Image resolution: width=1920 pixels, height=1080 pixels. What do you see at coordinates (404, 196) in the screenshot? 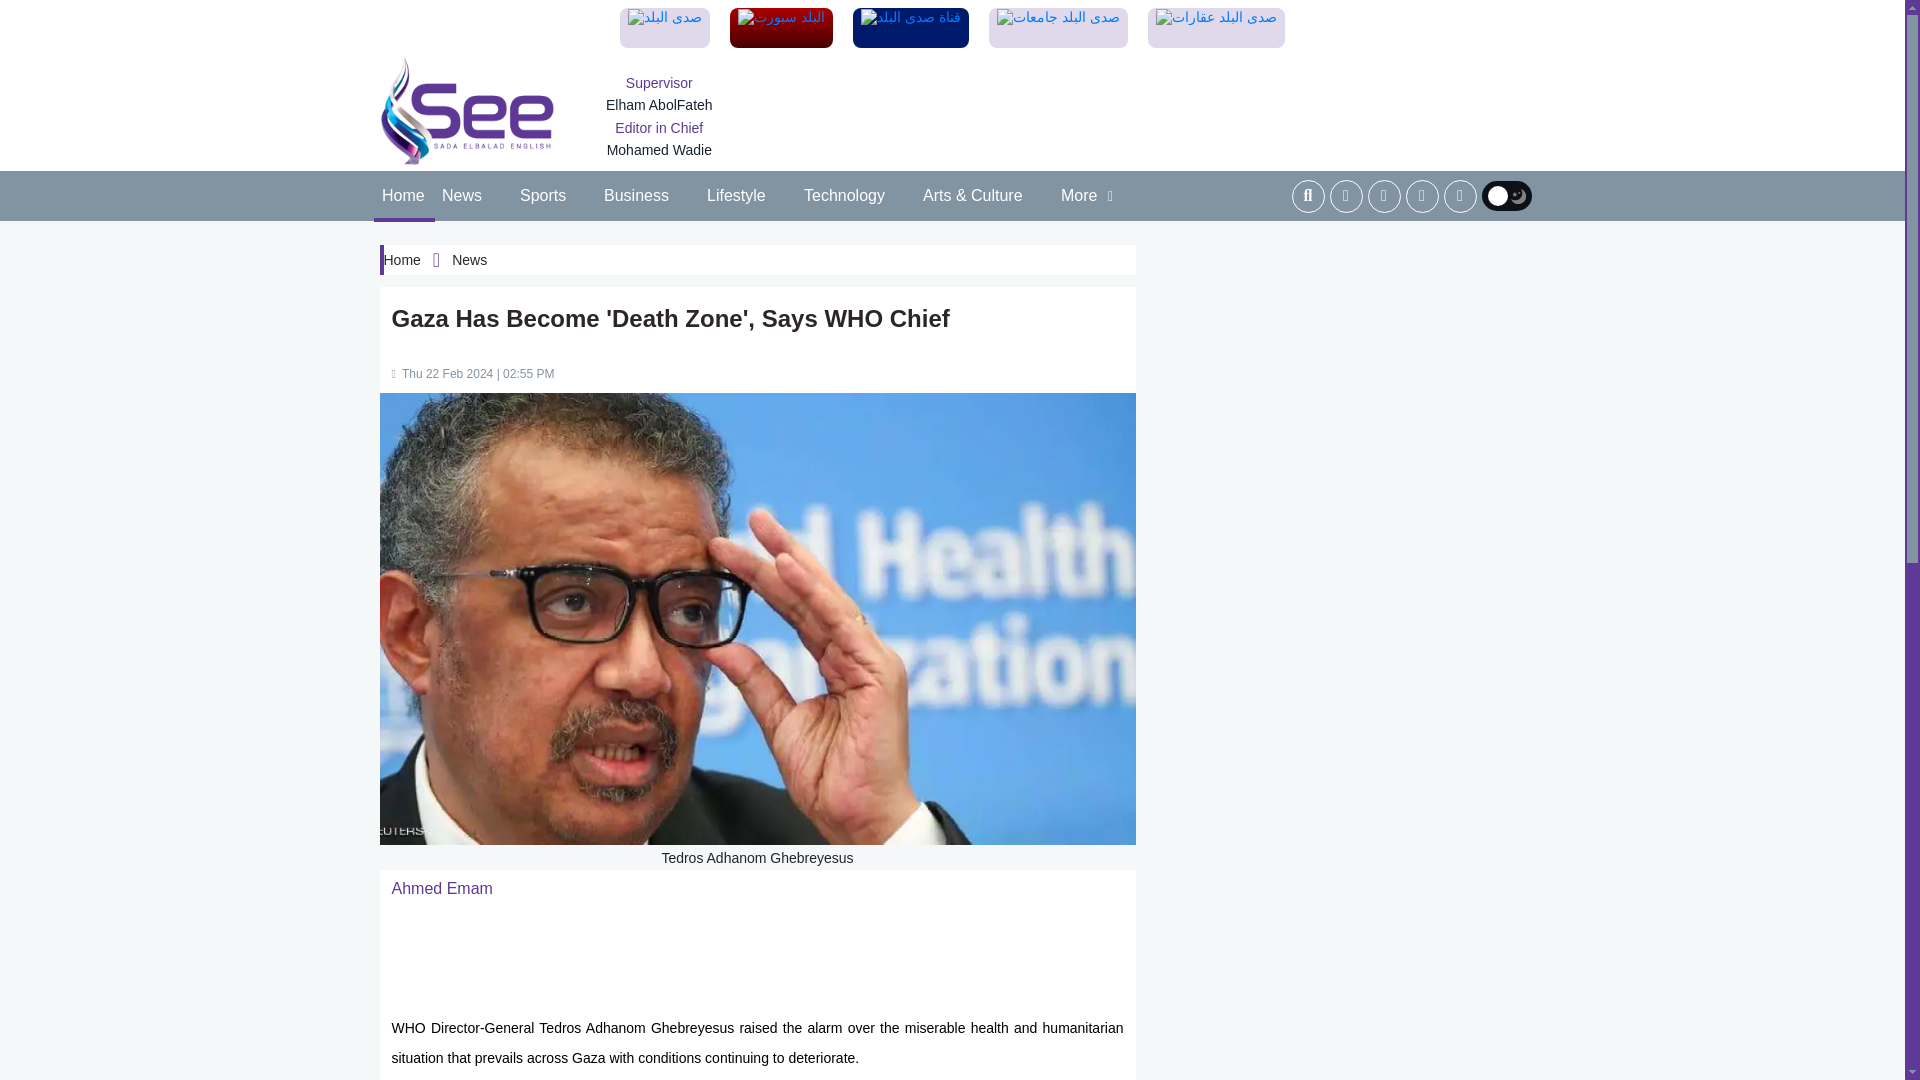
I see `Home` at bounding box center [404, 196].